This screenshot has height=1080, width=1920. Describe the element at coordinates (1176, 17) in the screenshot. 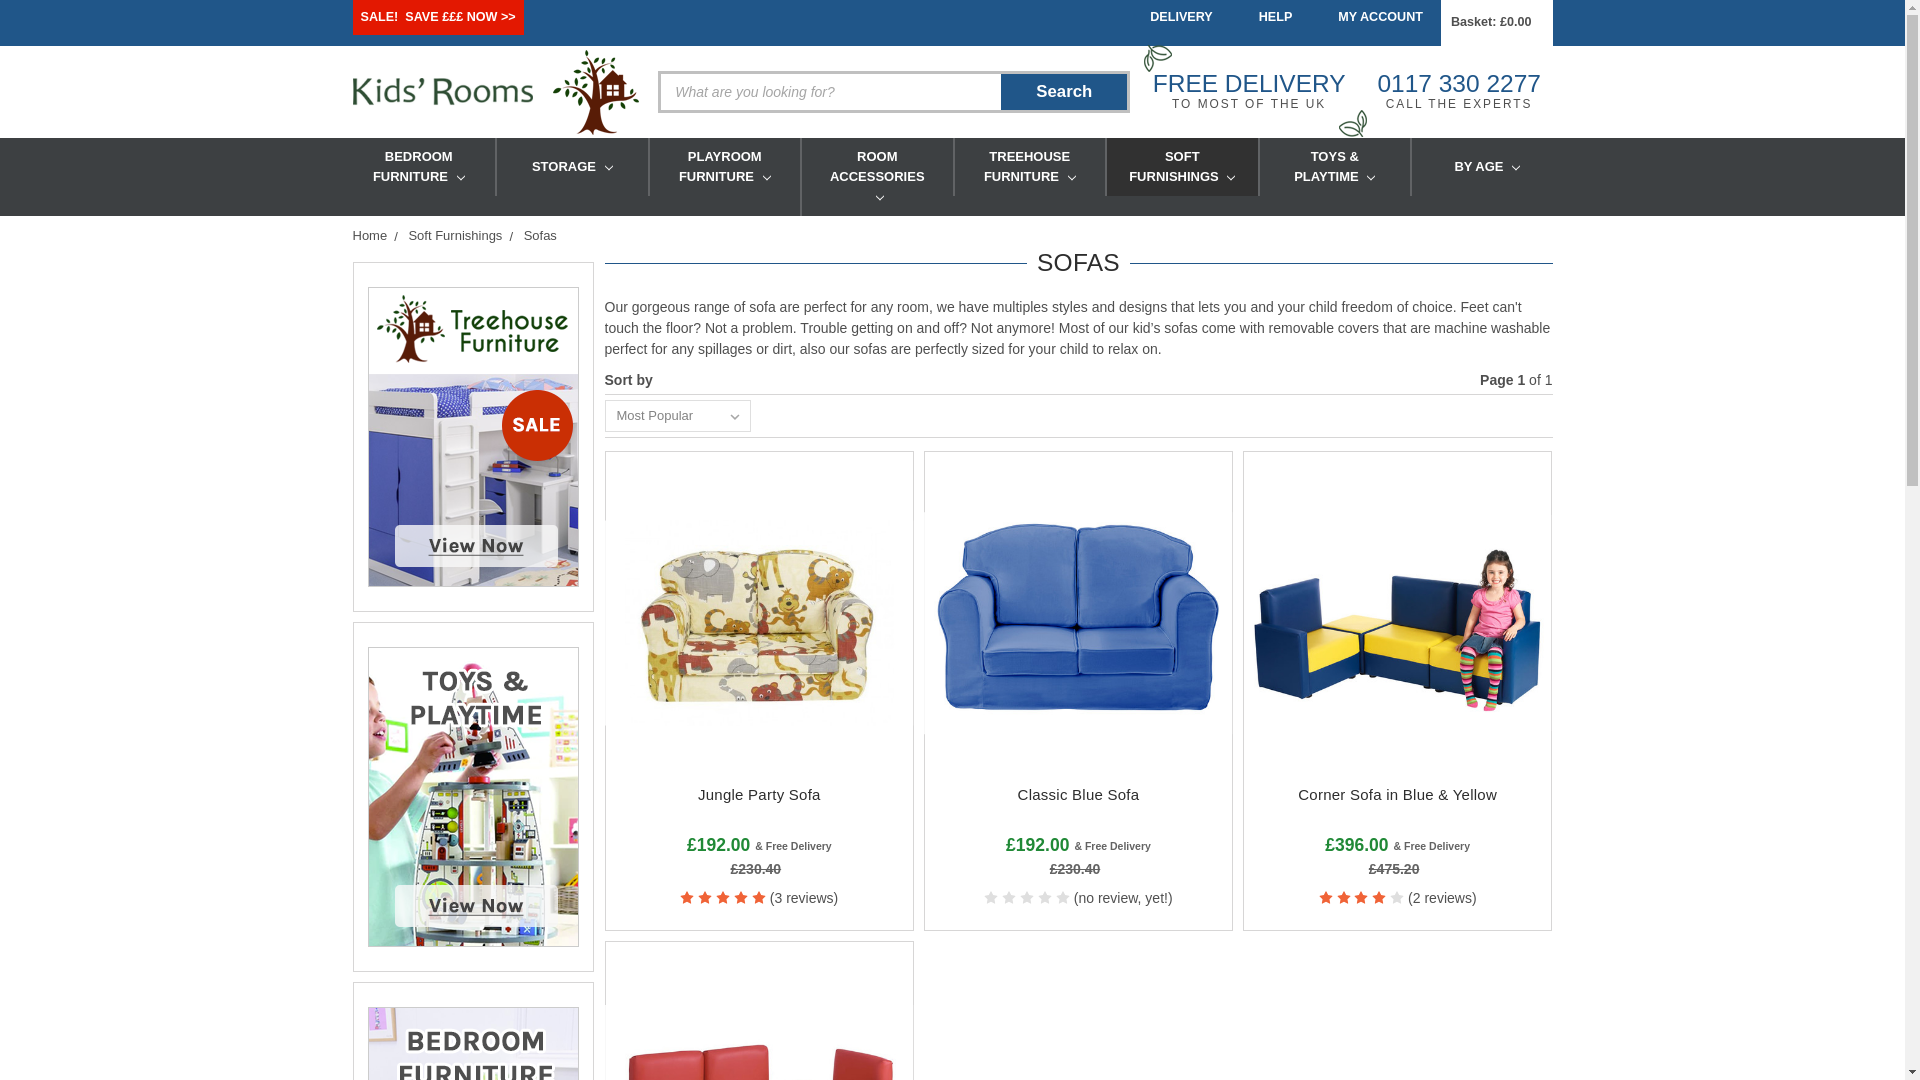

I see `DELIVERY` at that location.